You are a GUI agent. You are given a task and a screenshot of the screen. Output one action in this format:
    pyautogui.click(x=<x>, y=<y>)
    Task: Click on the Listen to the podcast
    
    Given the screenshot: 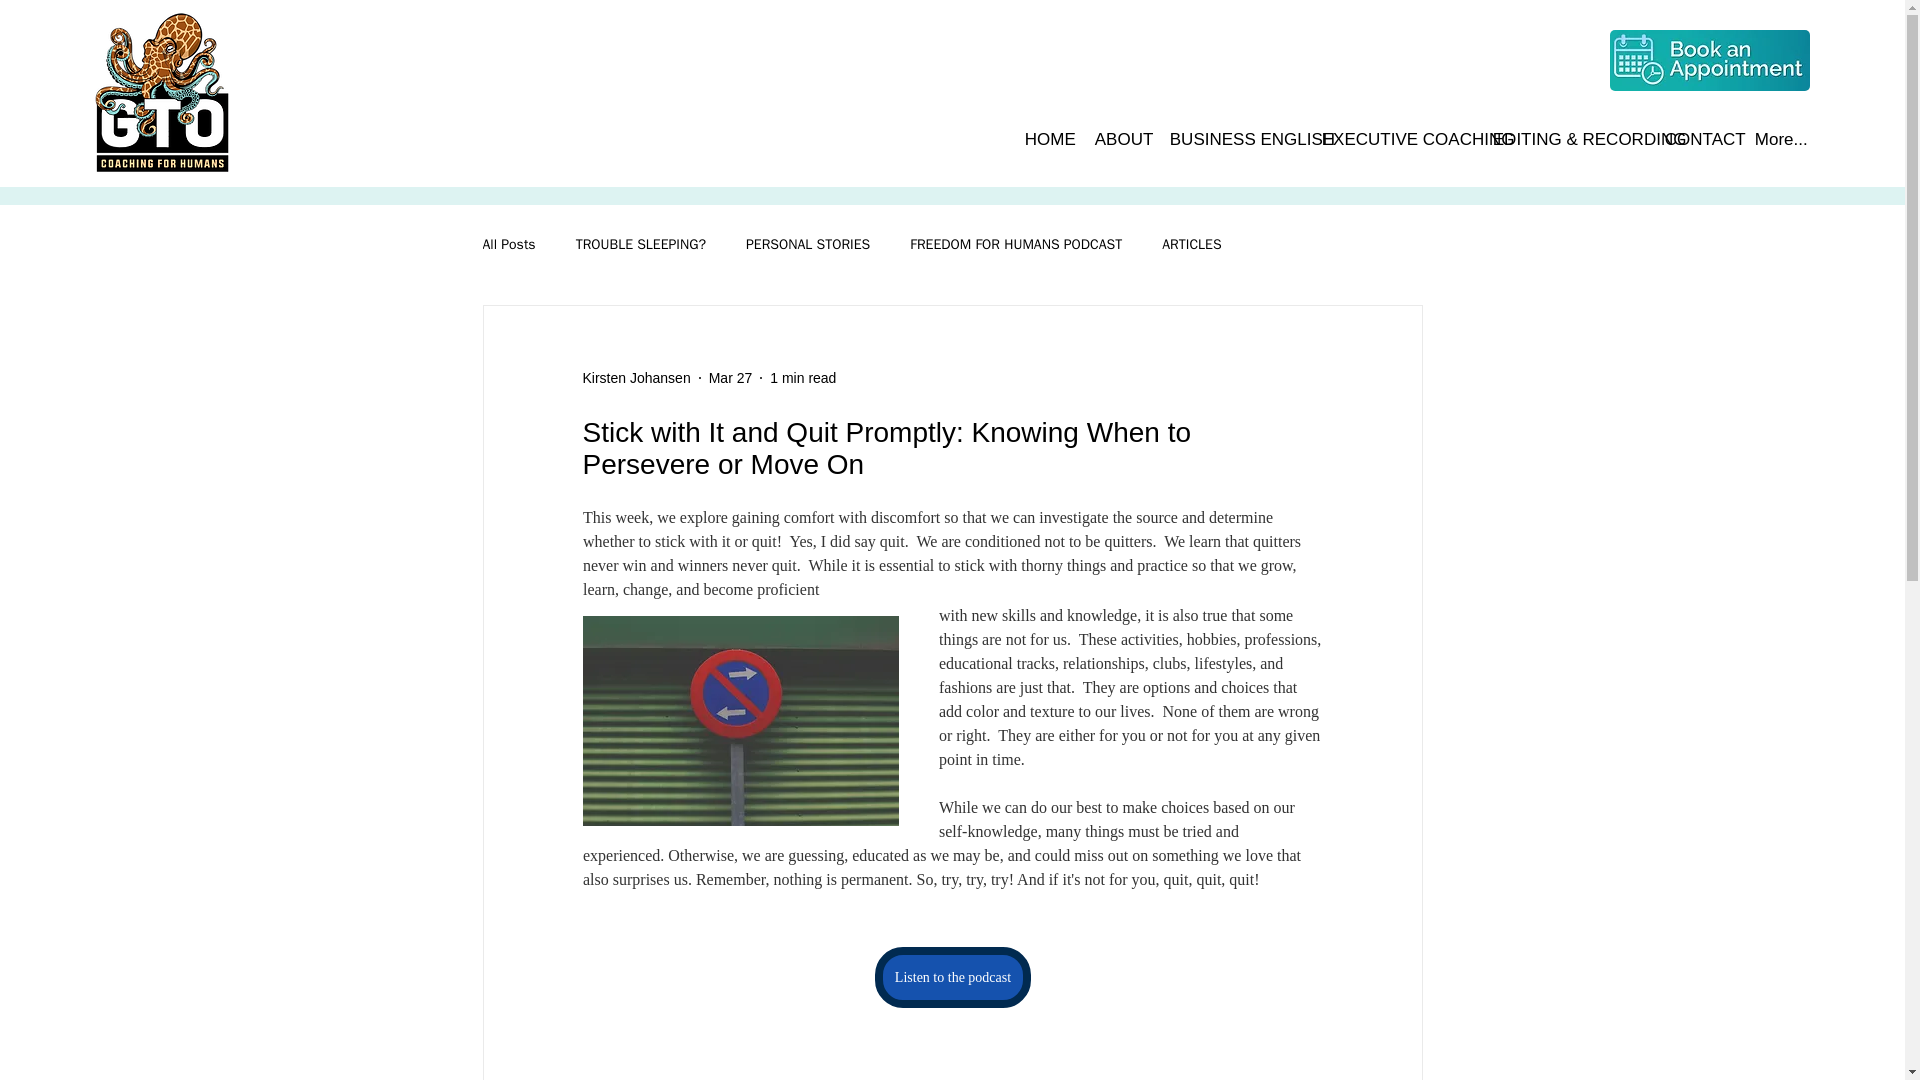 What is the action you would take?
    pyautogui.click(x=951, y=977)
    